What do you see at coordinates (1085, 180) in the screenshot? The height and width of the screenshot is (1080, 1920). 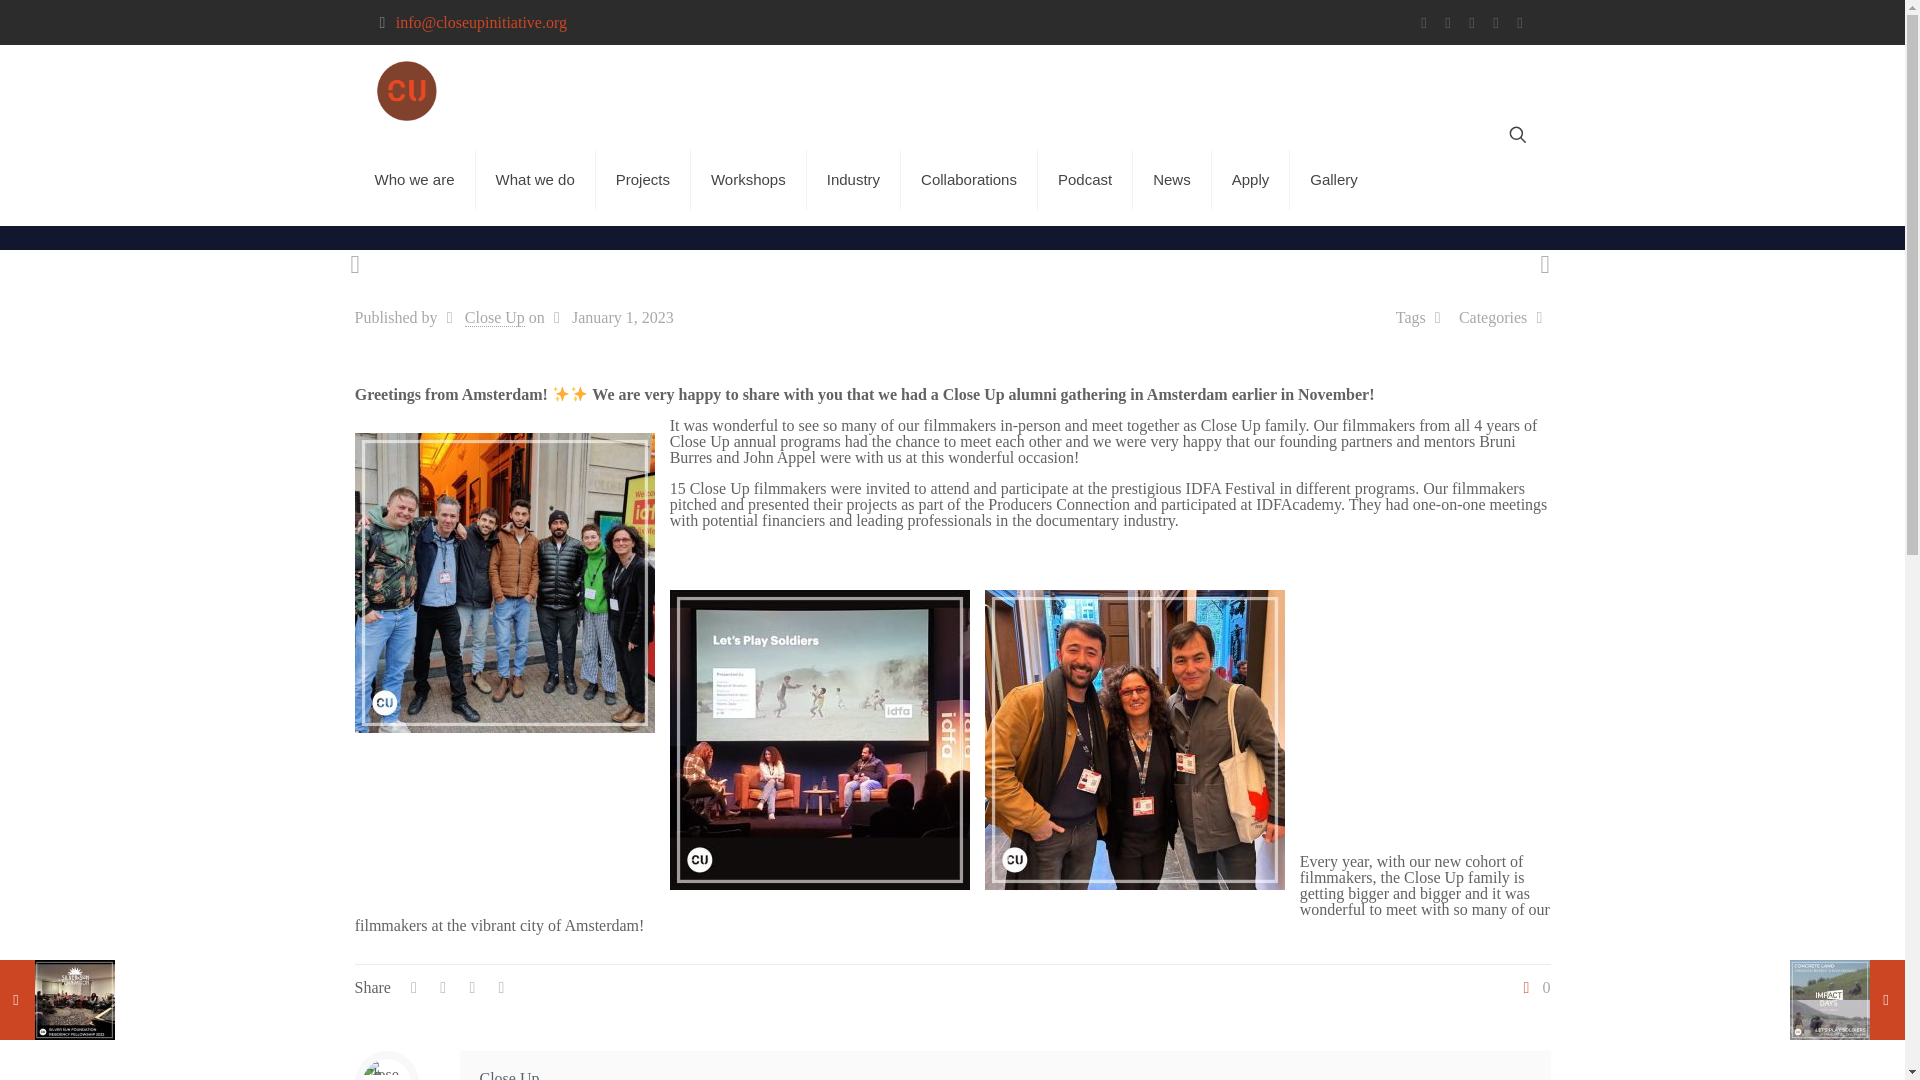 I see `Podcast` at bounding box center [1085, 180].